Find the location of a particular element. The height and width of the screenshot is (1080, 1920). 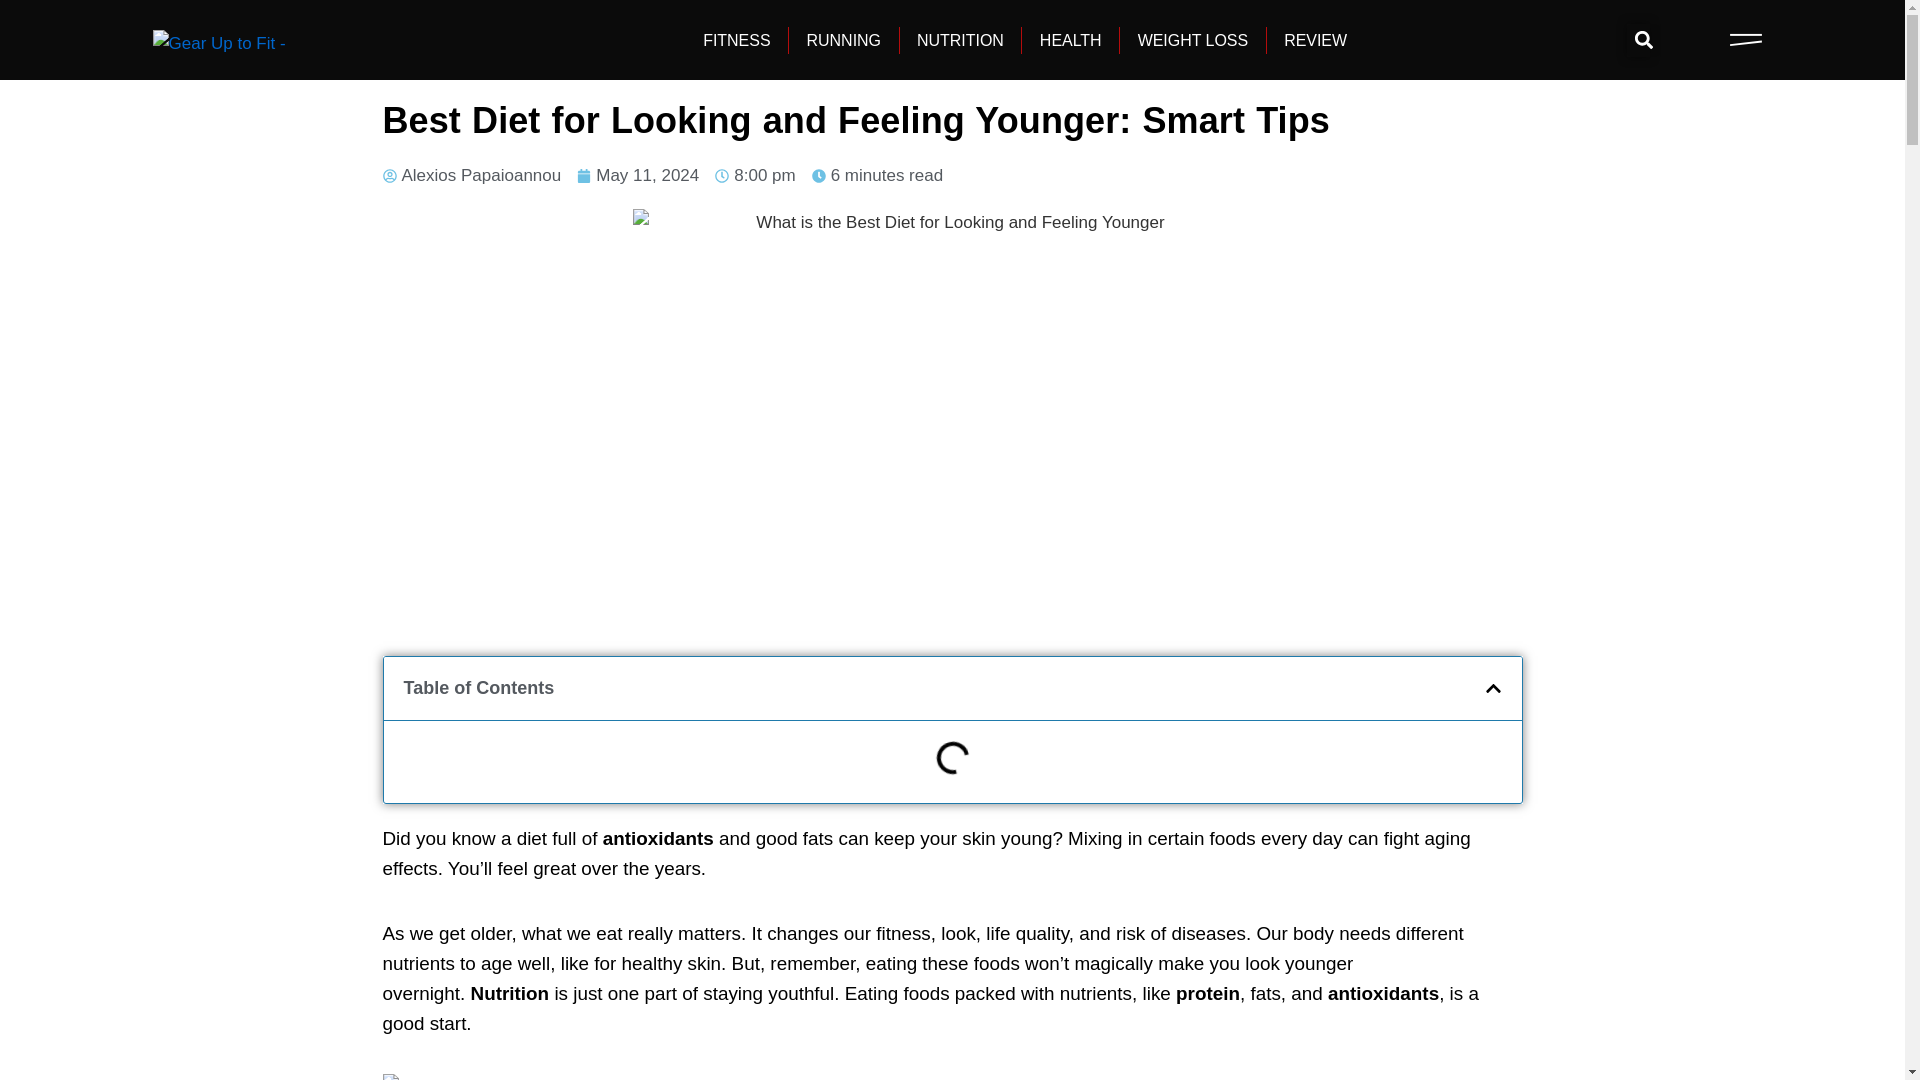

Alexios Papaioannou is located at coordinates (471, 176).